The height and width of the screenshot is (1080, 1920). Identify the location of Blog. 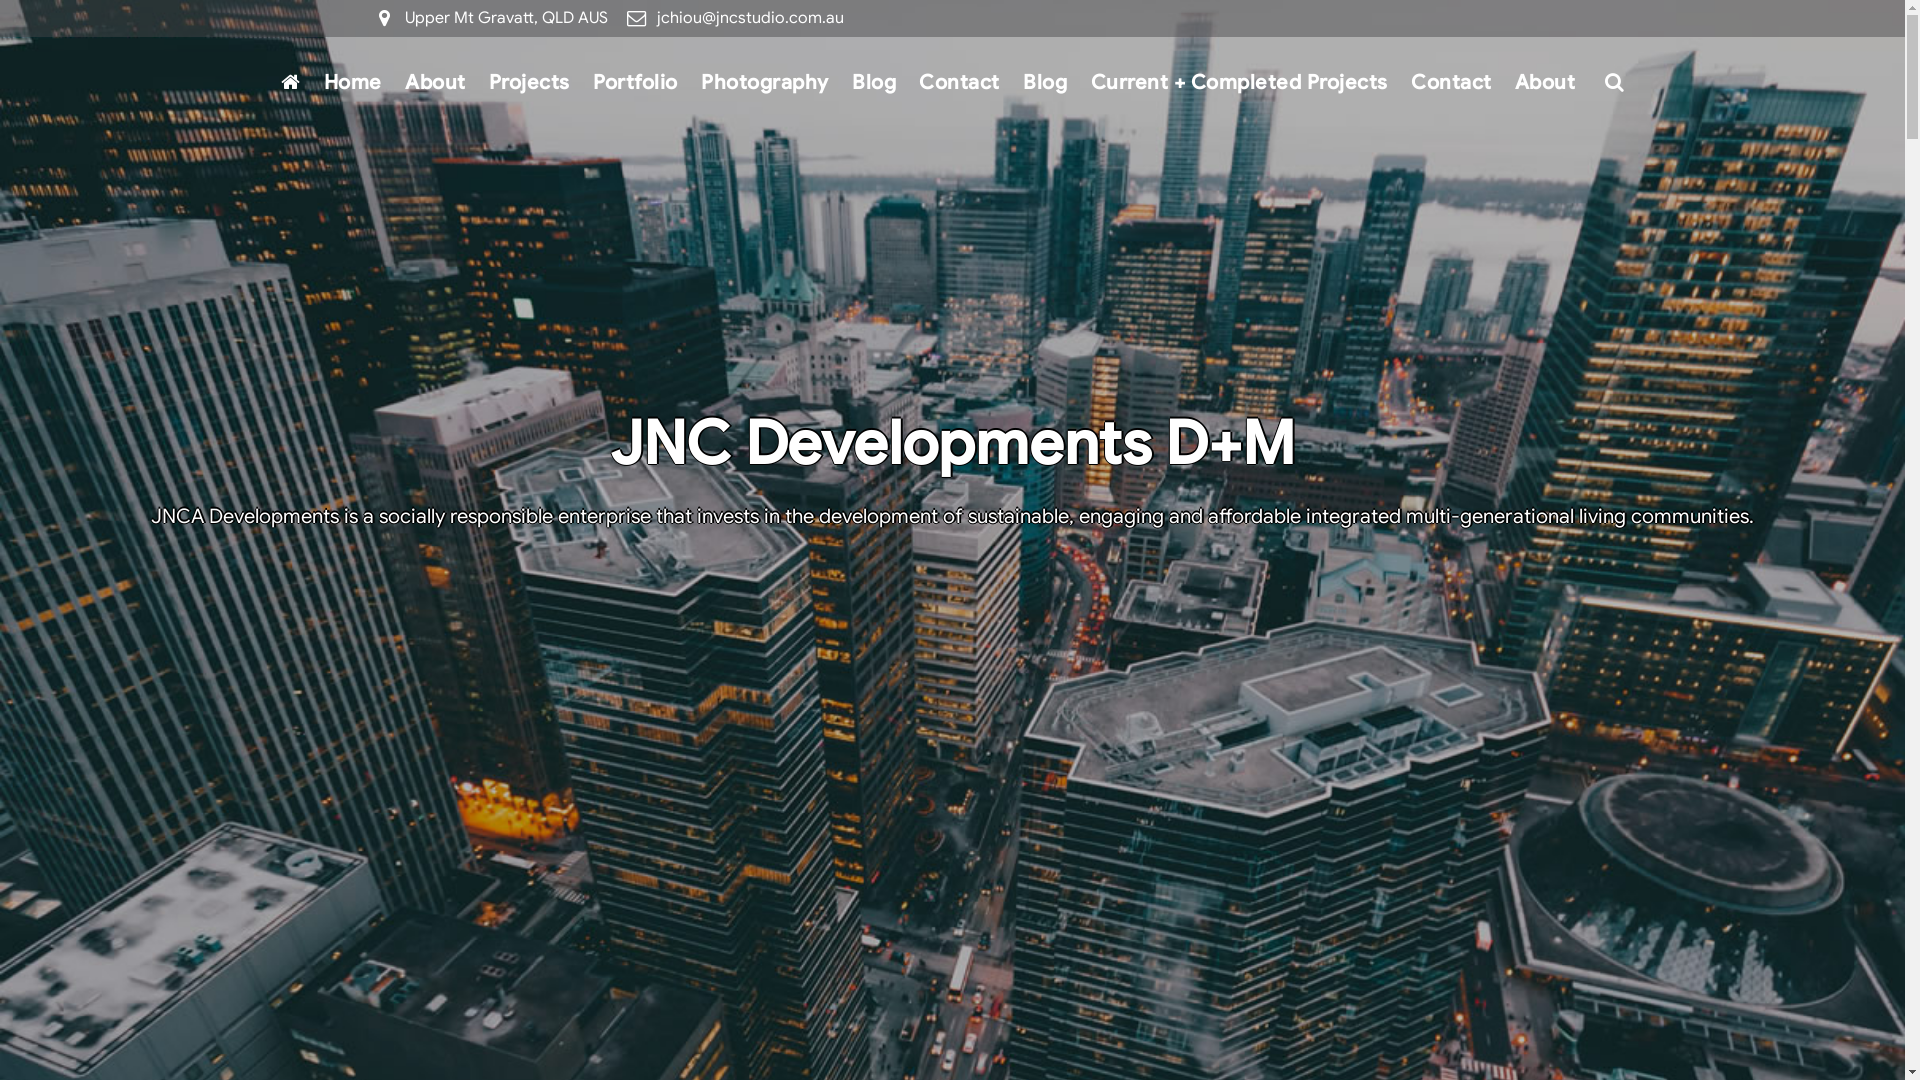
(1046, 84).